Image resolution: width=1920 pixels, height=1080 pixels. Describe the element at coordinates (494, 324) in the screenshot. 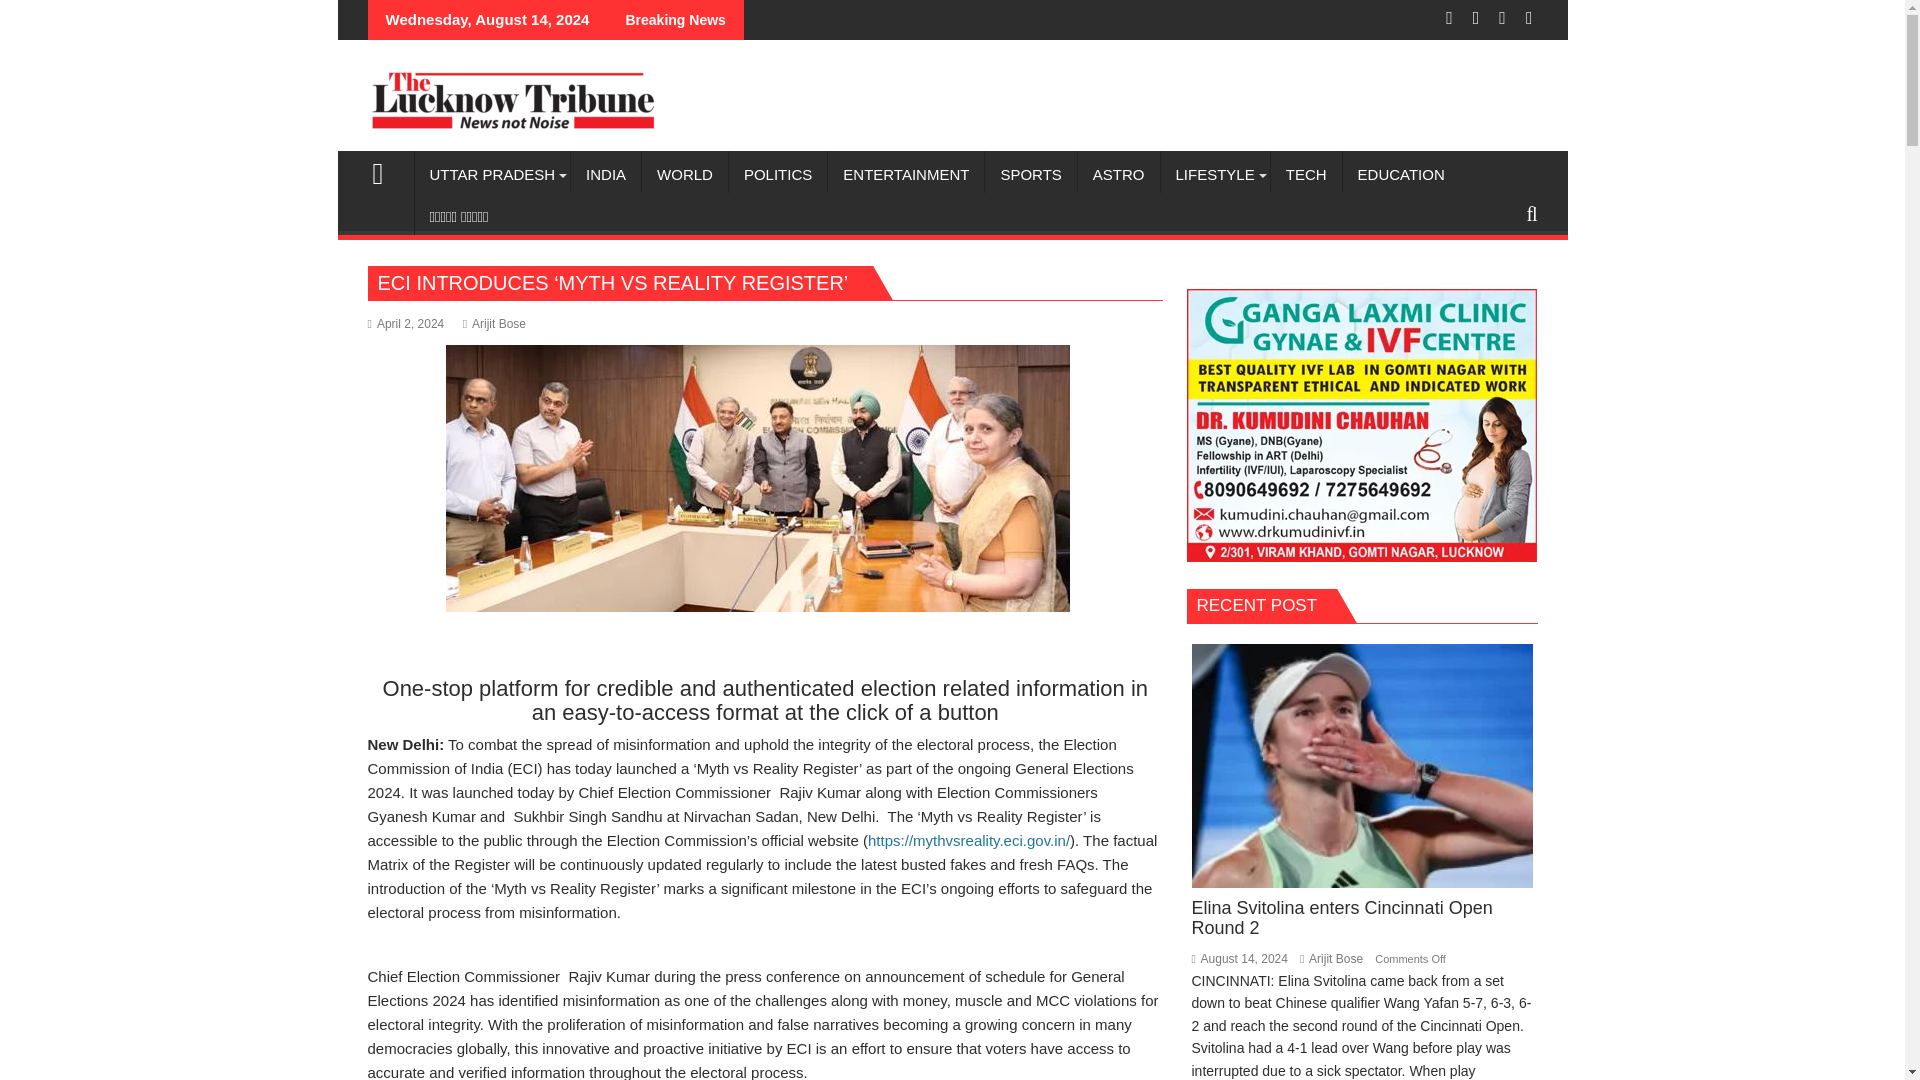

I see `Arijit Bose` at that location.